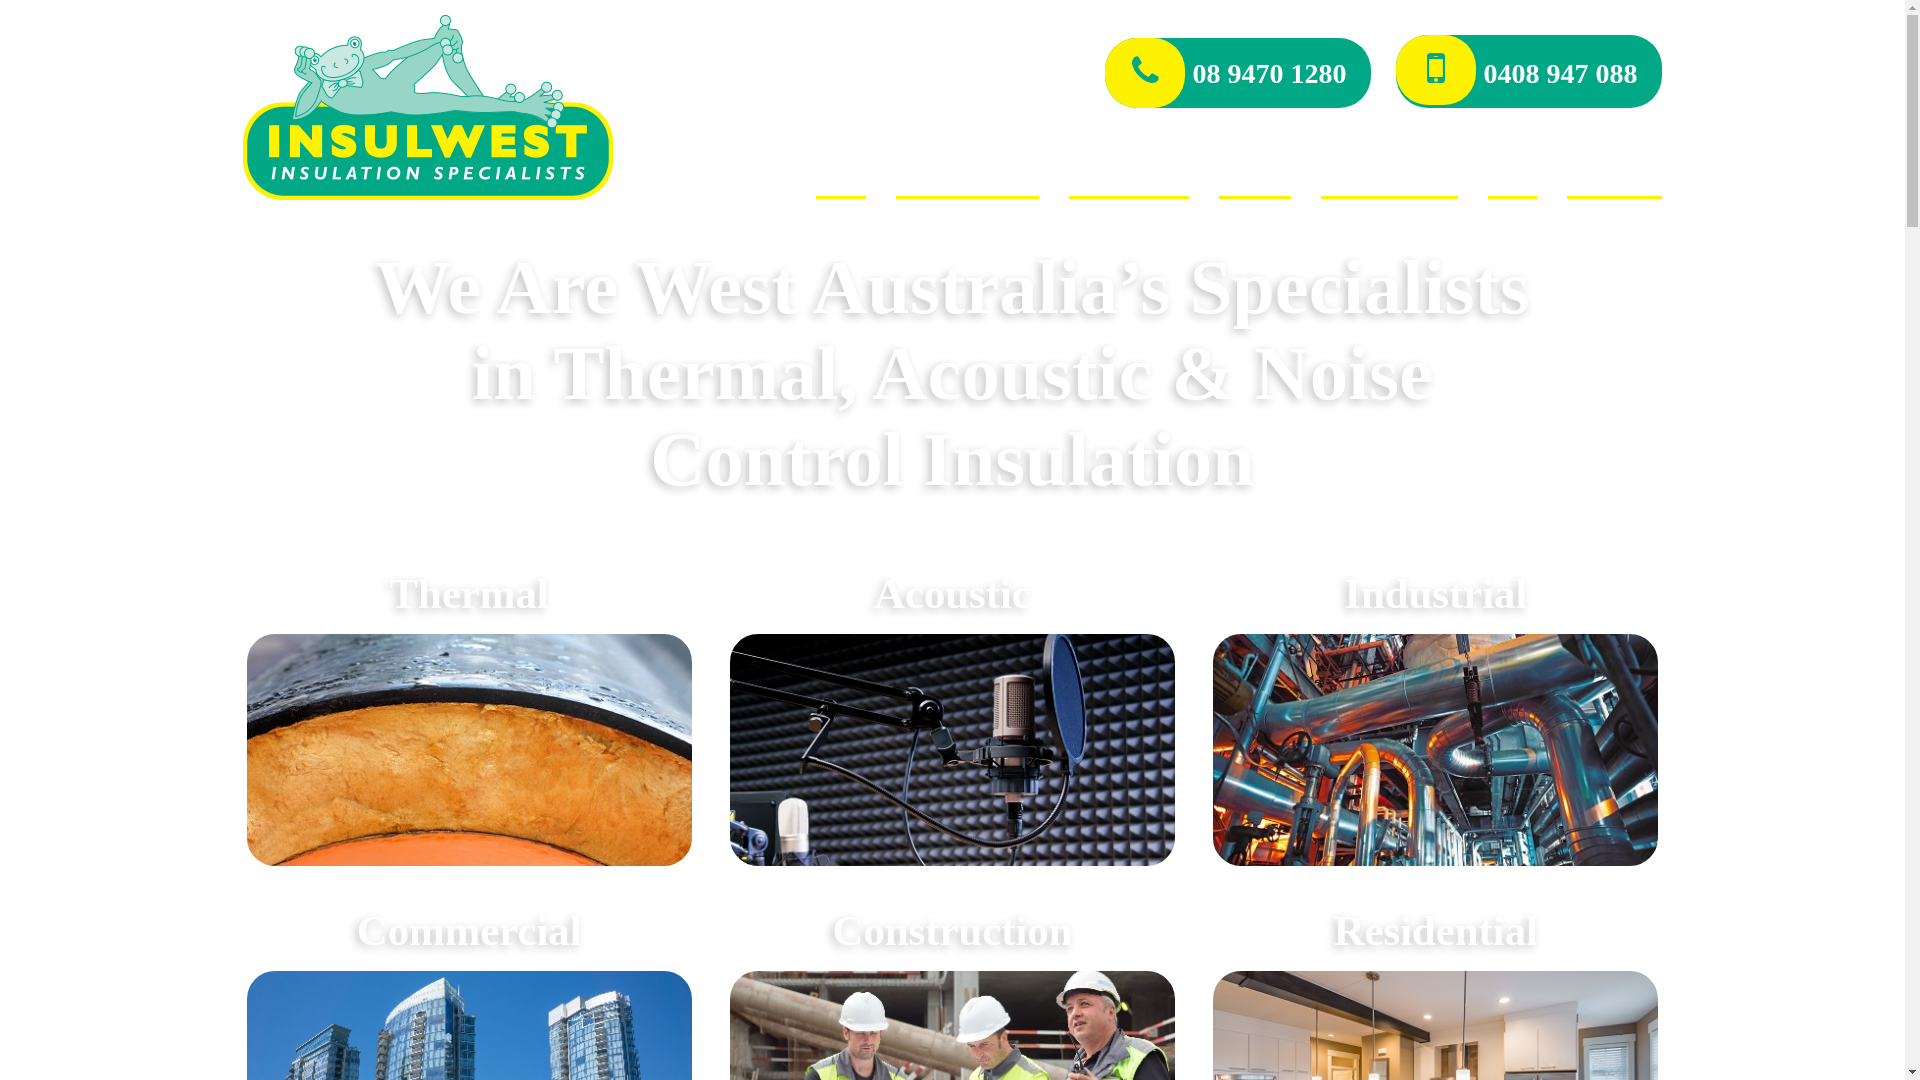 Image resolution: width=1920 pixels, height=1080 pixels. Describe the element at coordinates (1390, 178) in the screenshot. I see `Pothole Repairs` at that location.